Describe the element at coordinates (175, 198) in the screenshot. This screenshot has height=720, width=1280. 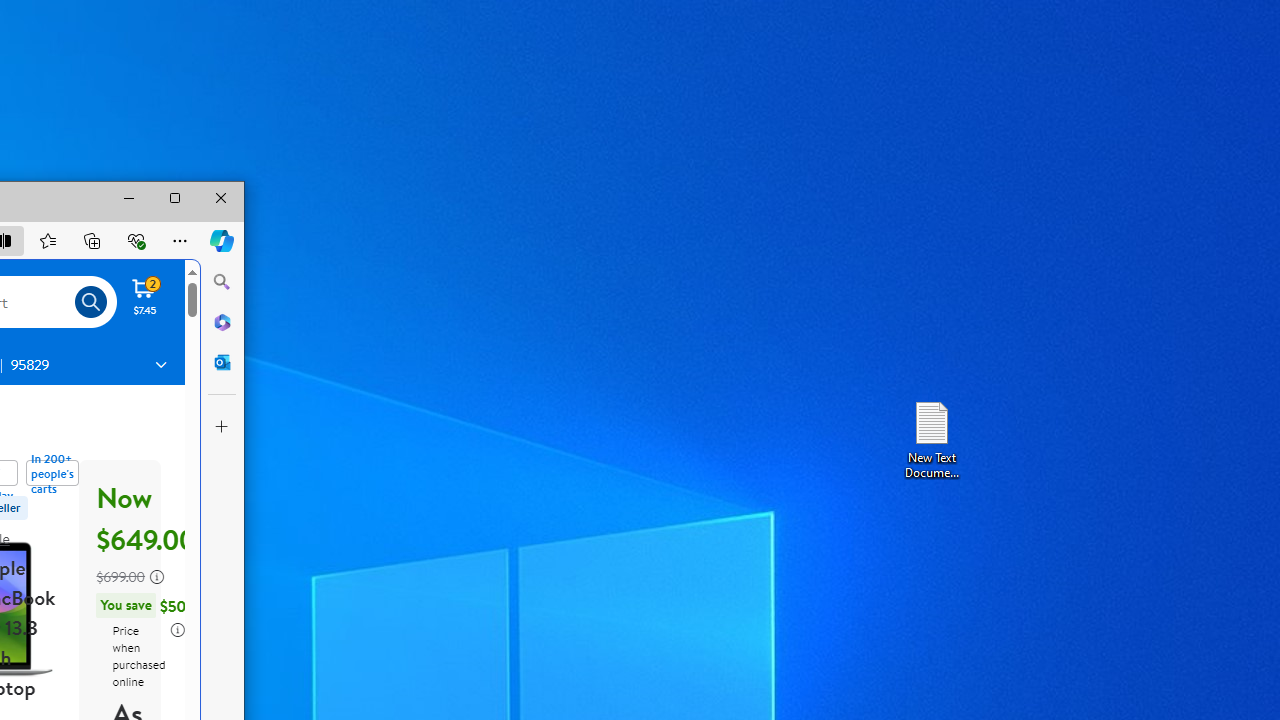
I see `Maximize` at that location.